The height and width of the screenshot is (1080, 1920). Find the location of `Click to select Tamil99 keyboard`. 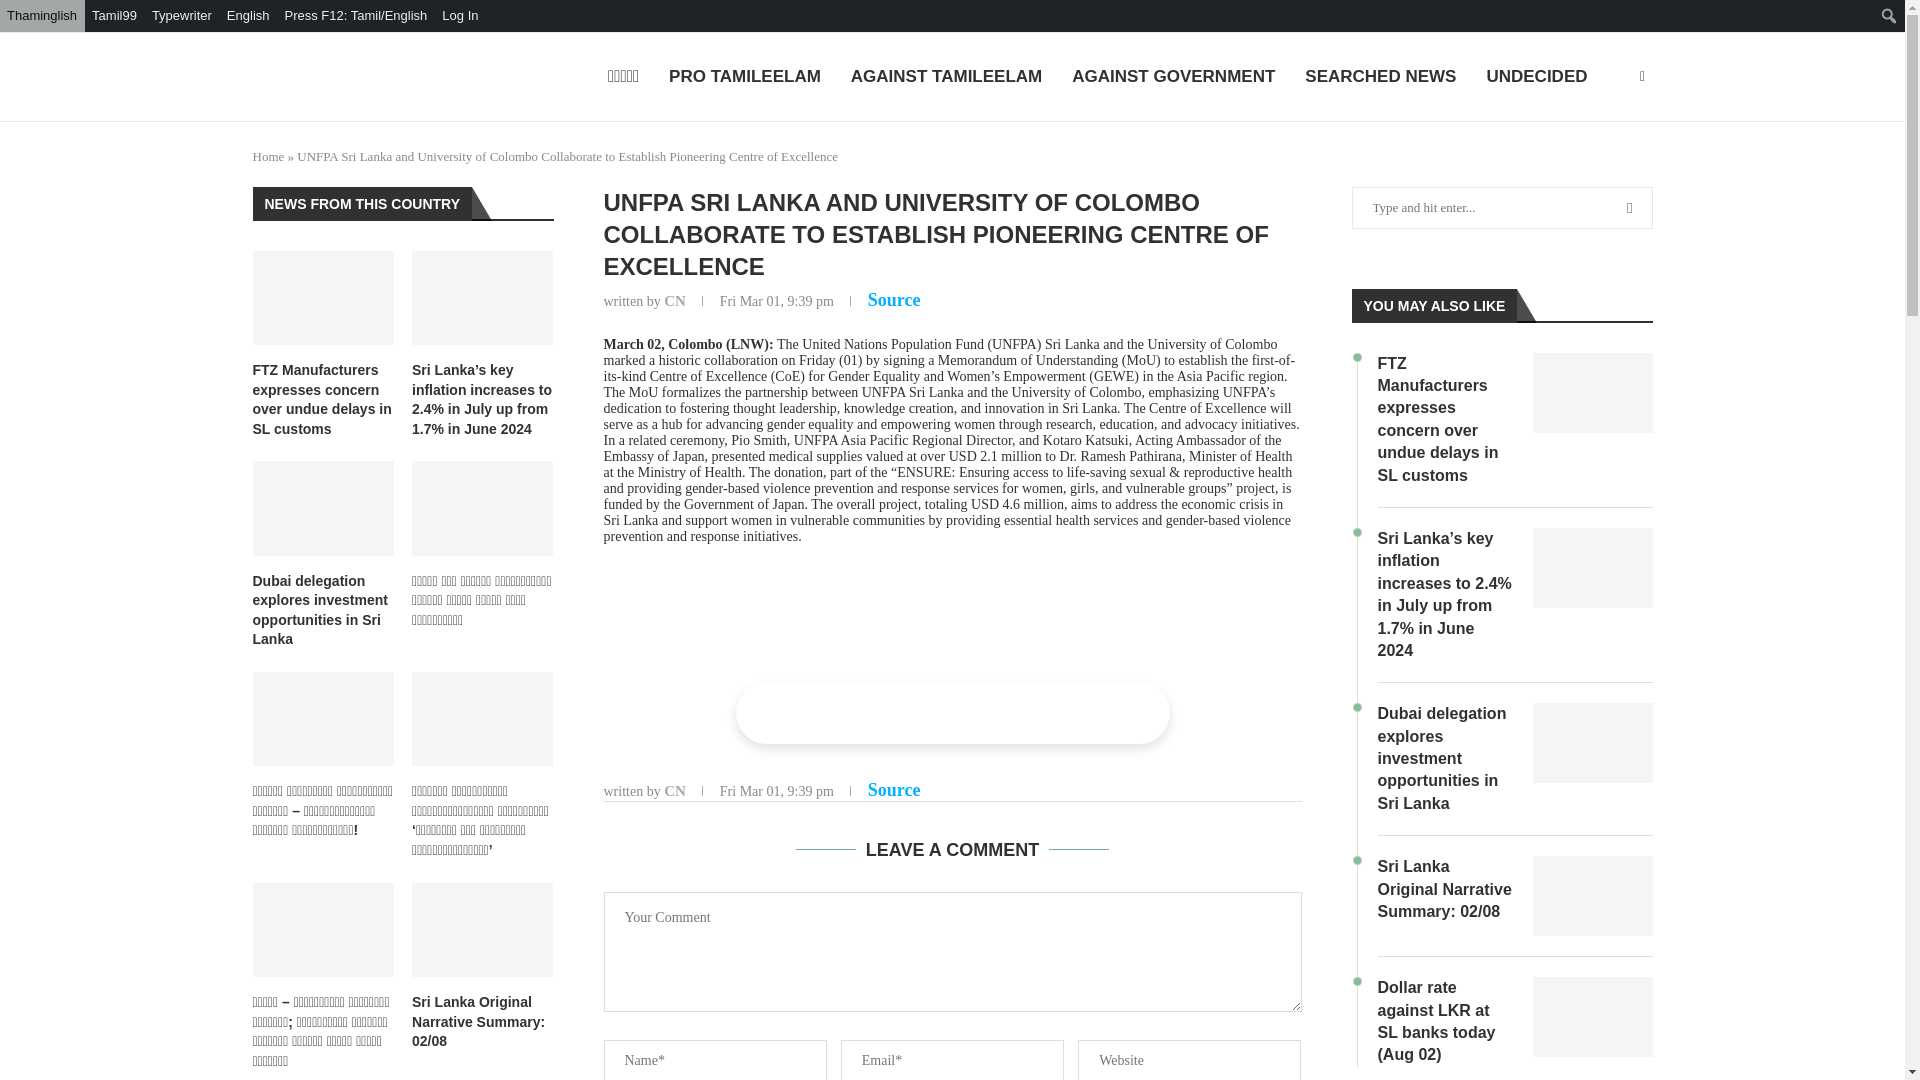

Click to select Tamil99 keyboard is located at coordinates (114, 16).